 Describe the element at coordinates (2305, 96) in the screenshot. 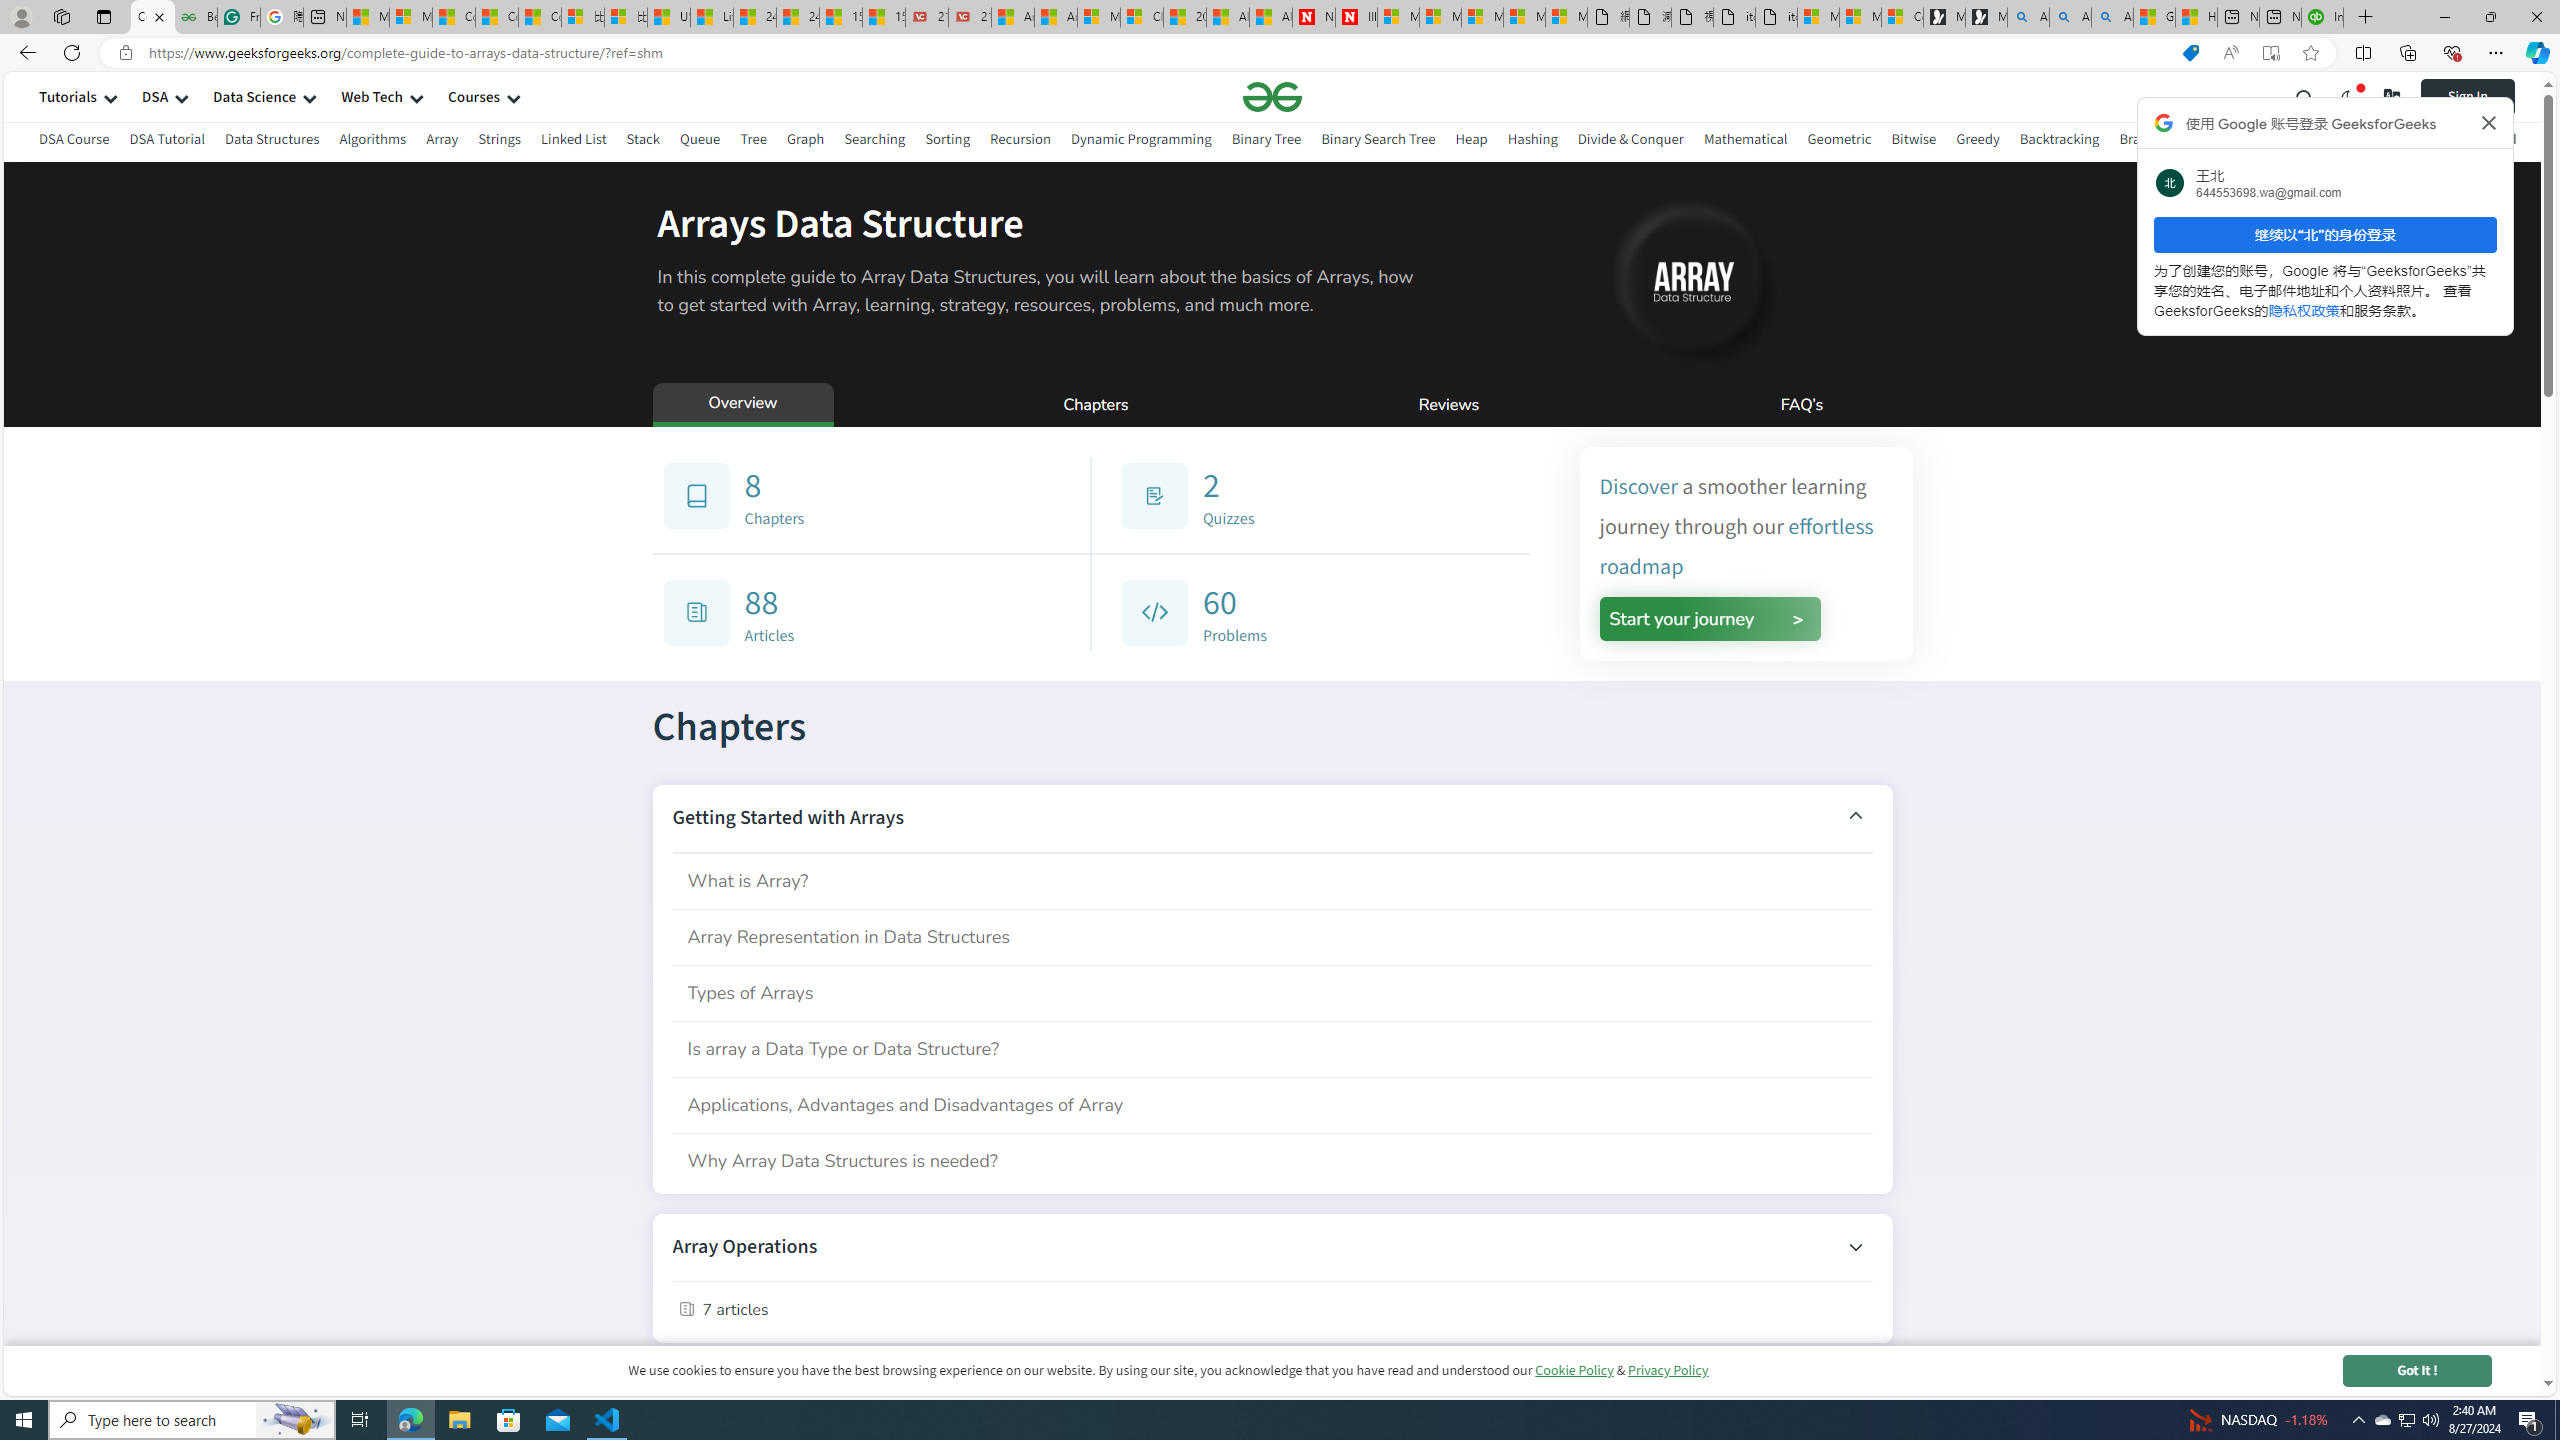

I see `search` at that location.